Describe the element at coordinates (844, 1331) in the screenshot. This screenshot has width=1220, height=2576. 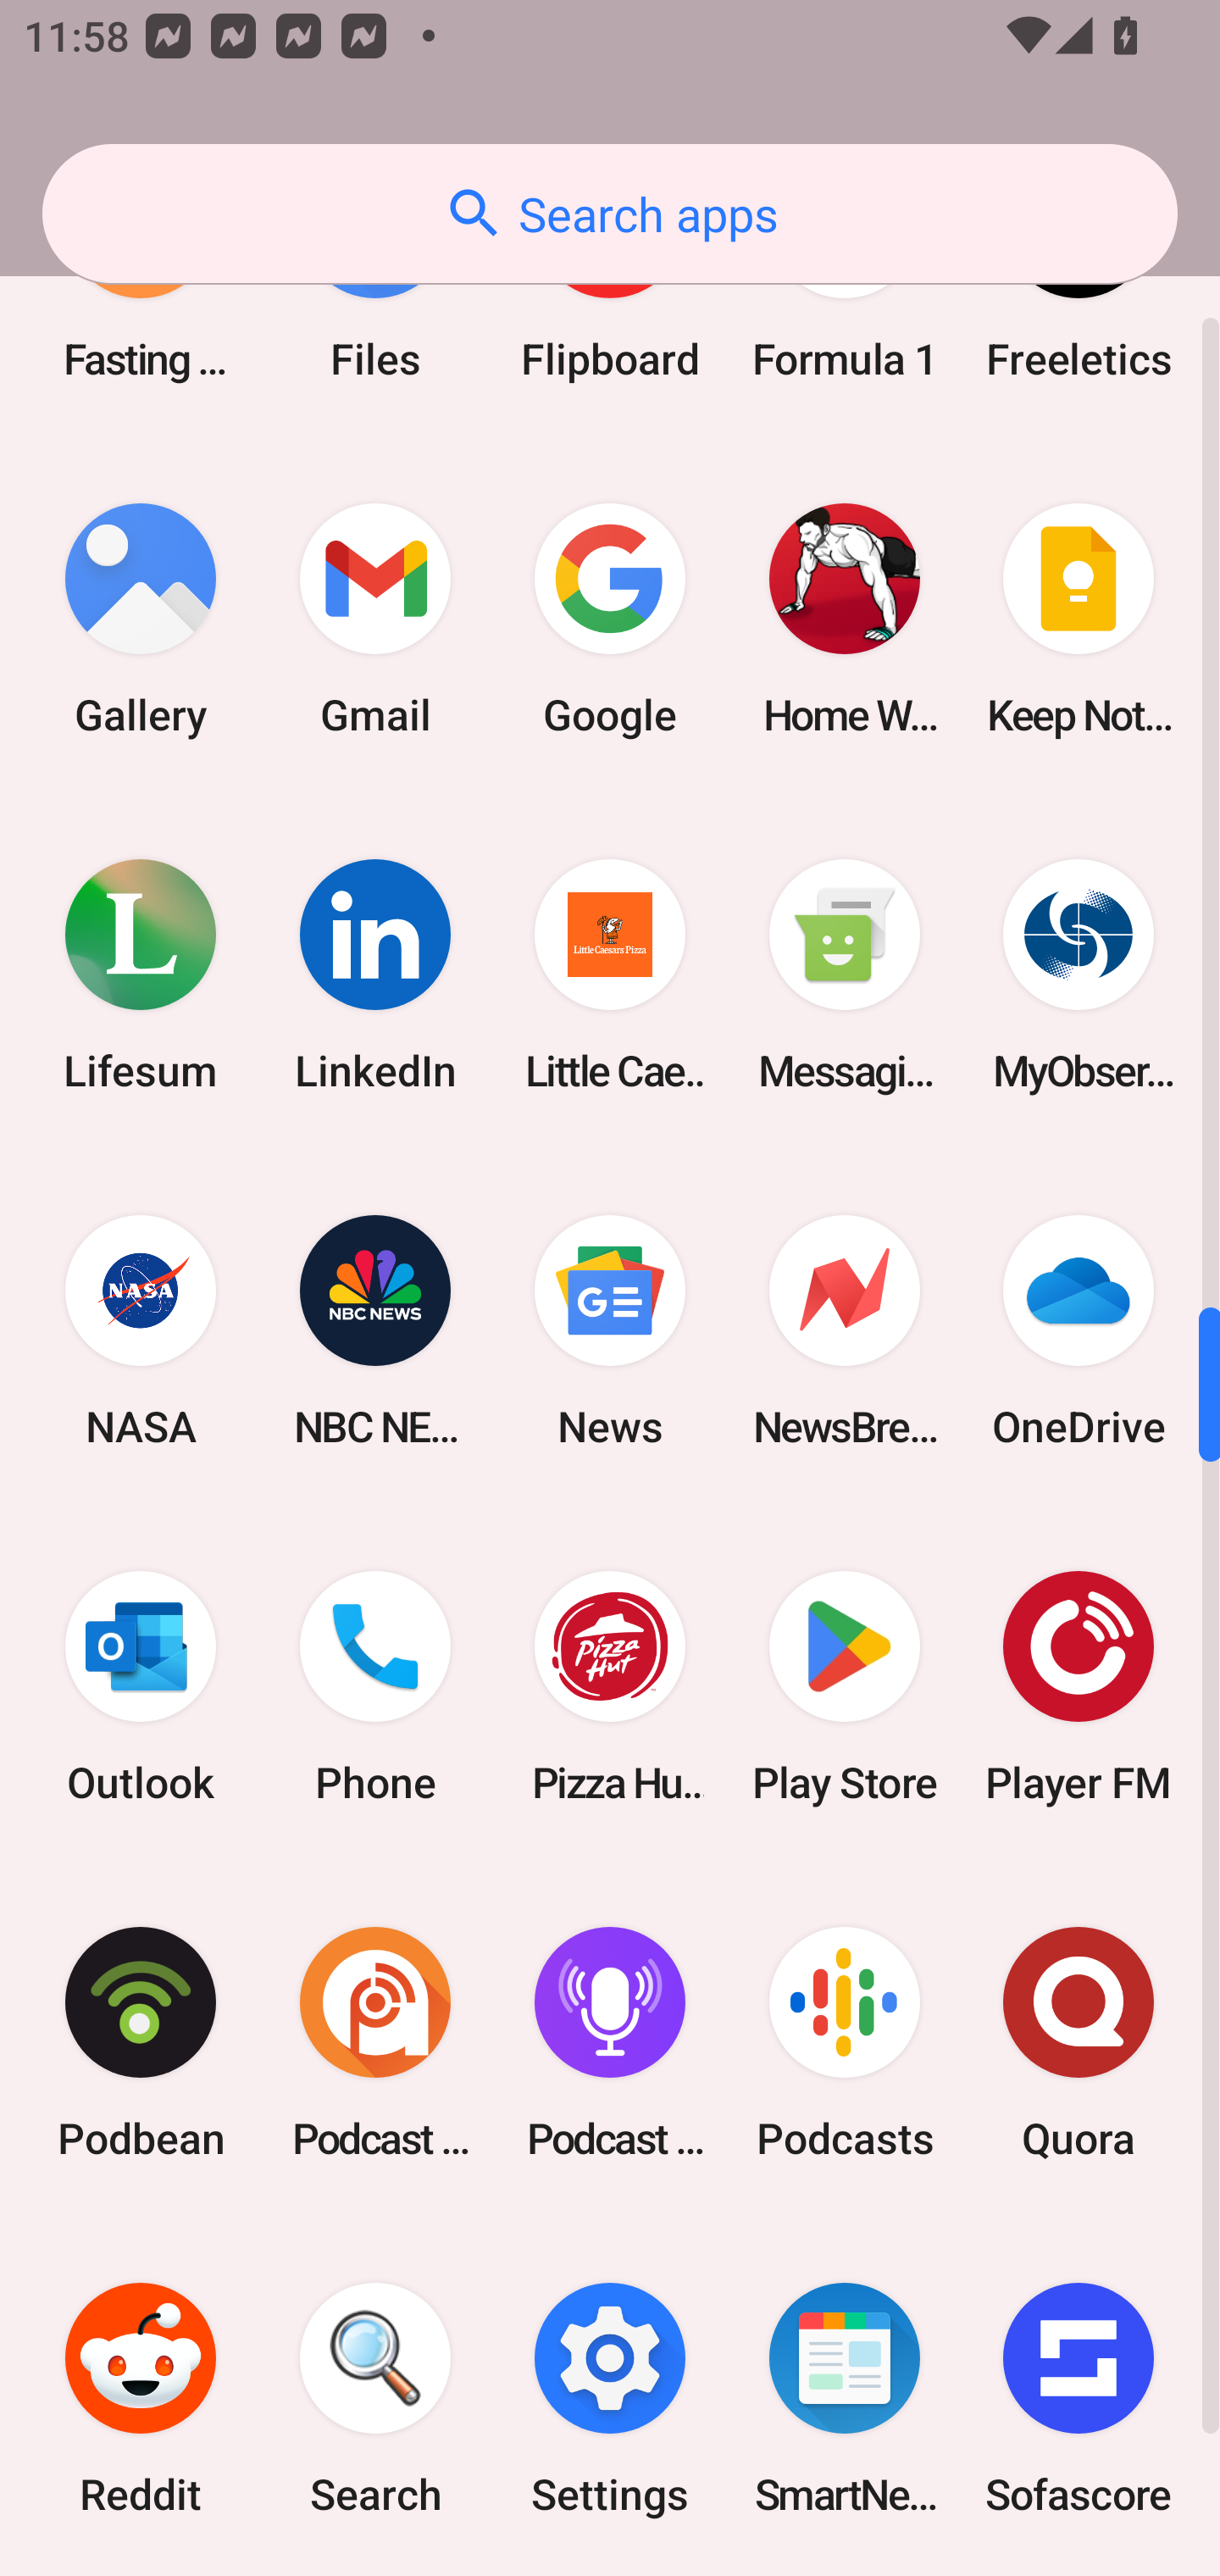
I see `NewsBreak` at that location.